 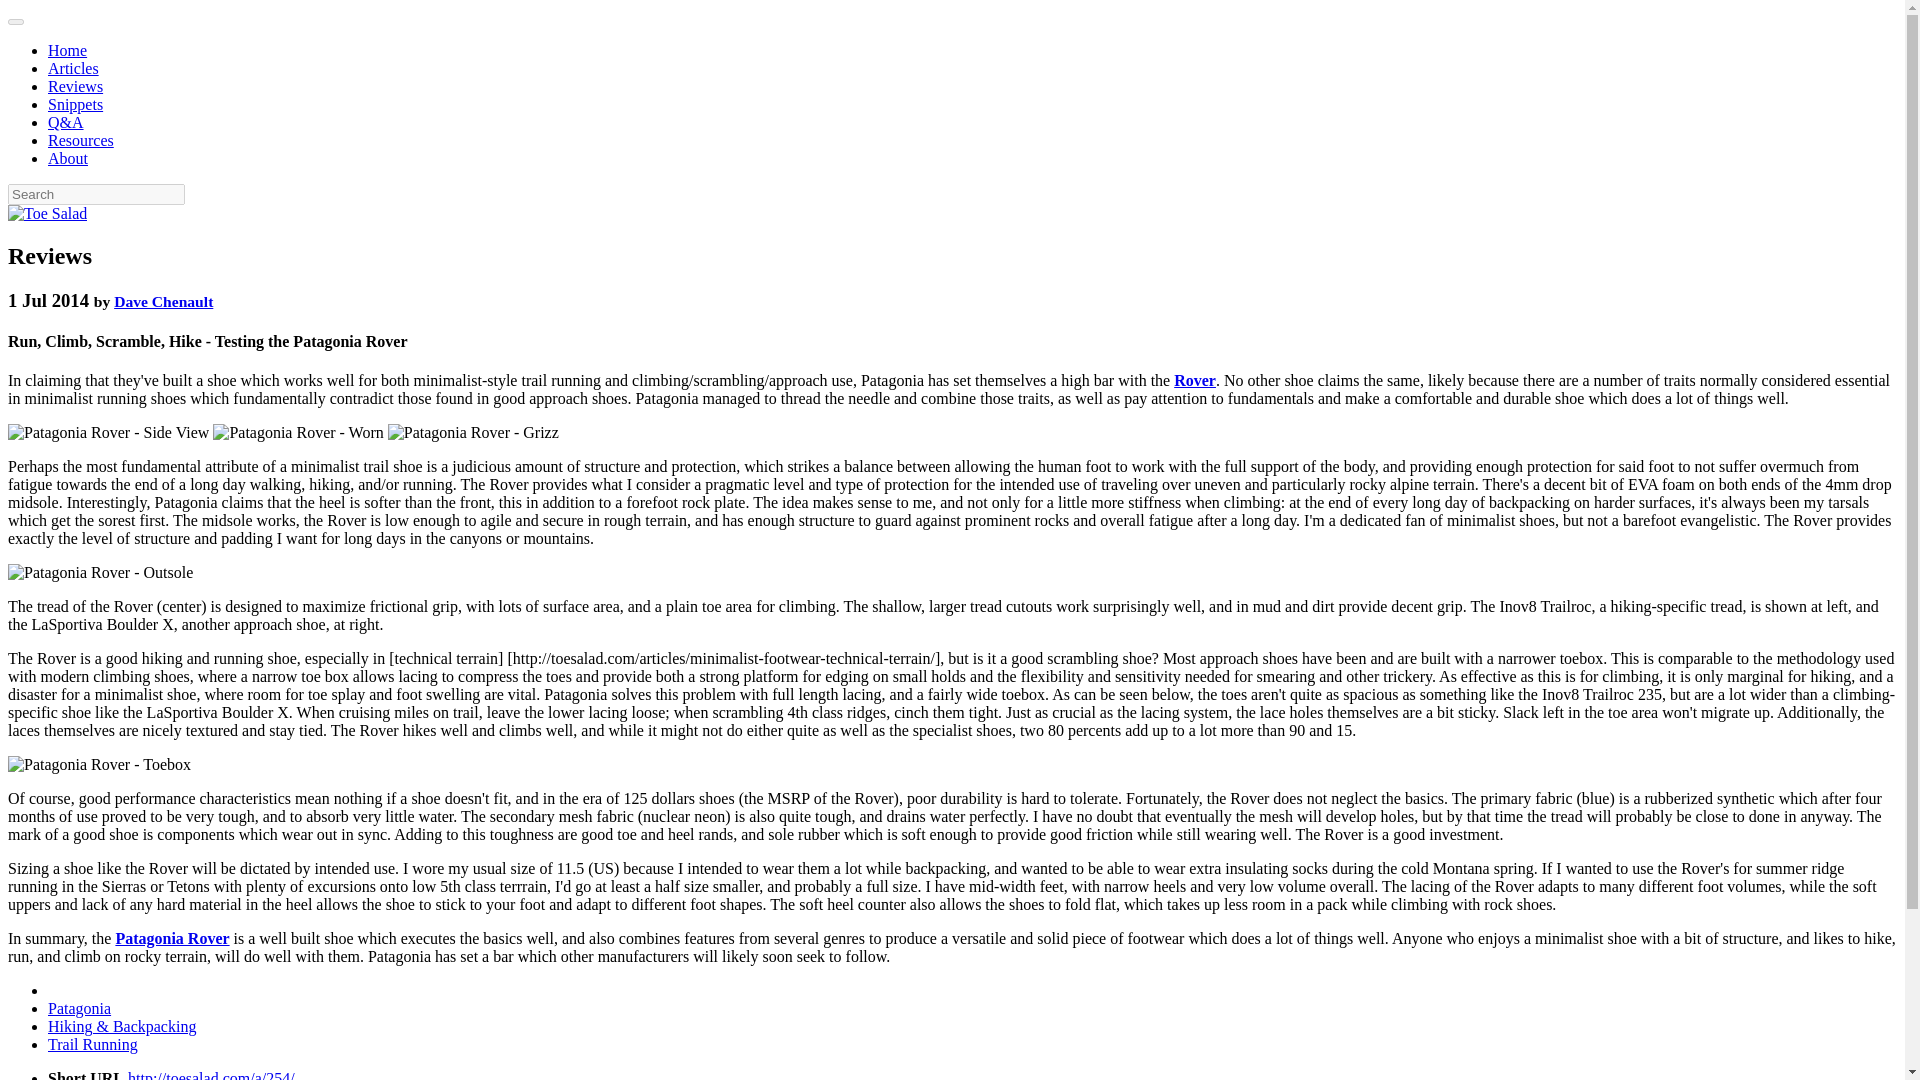 I want to click on Rover, so click(x=1194, y=380).